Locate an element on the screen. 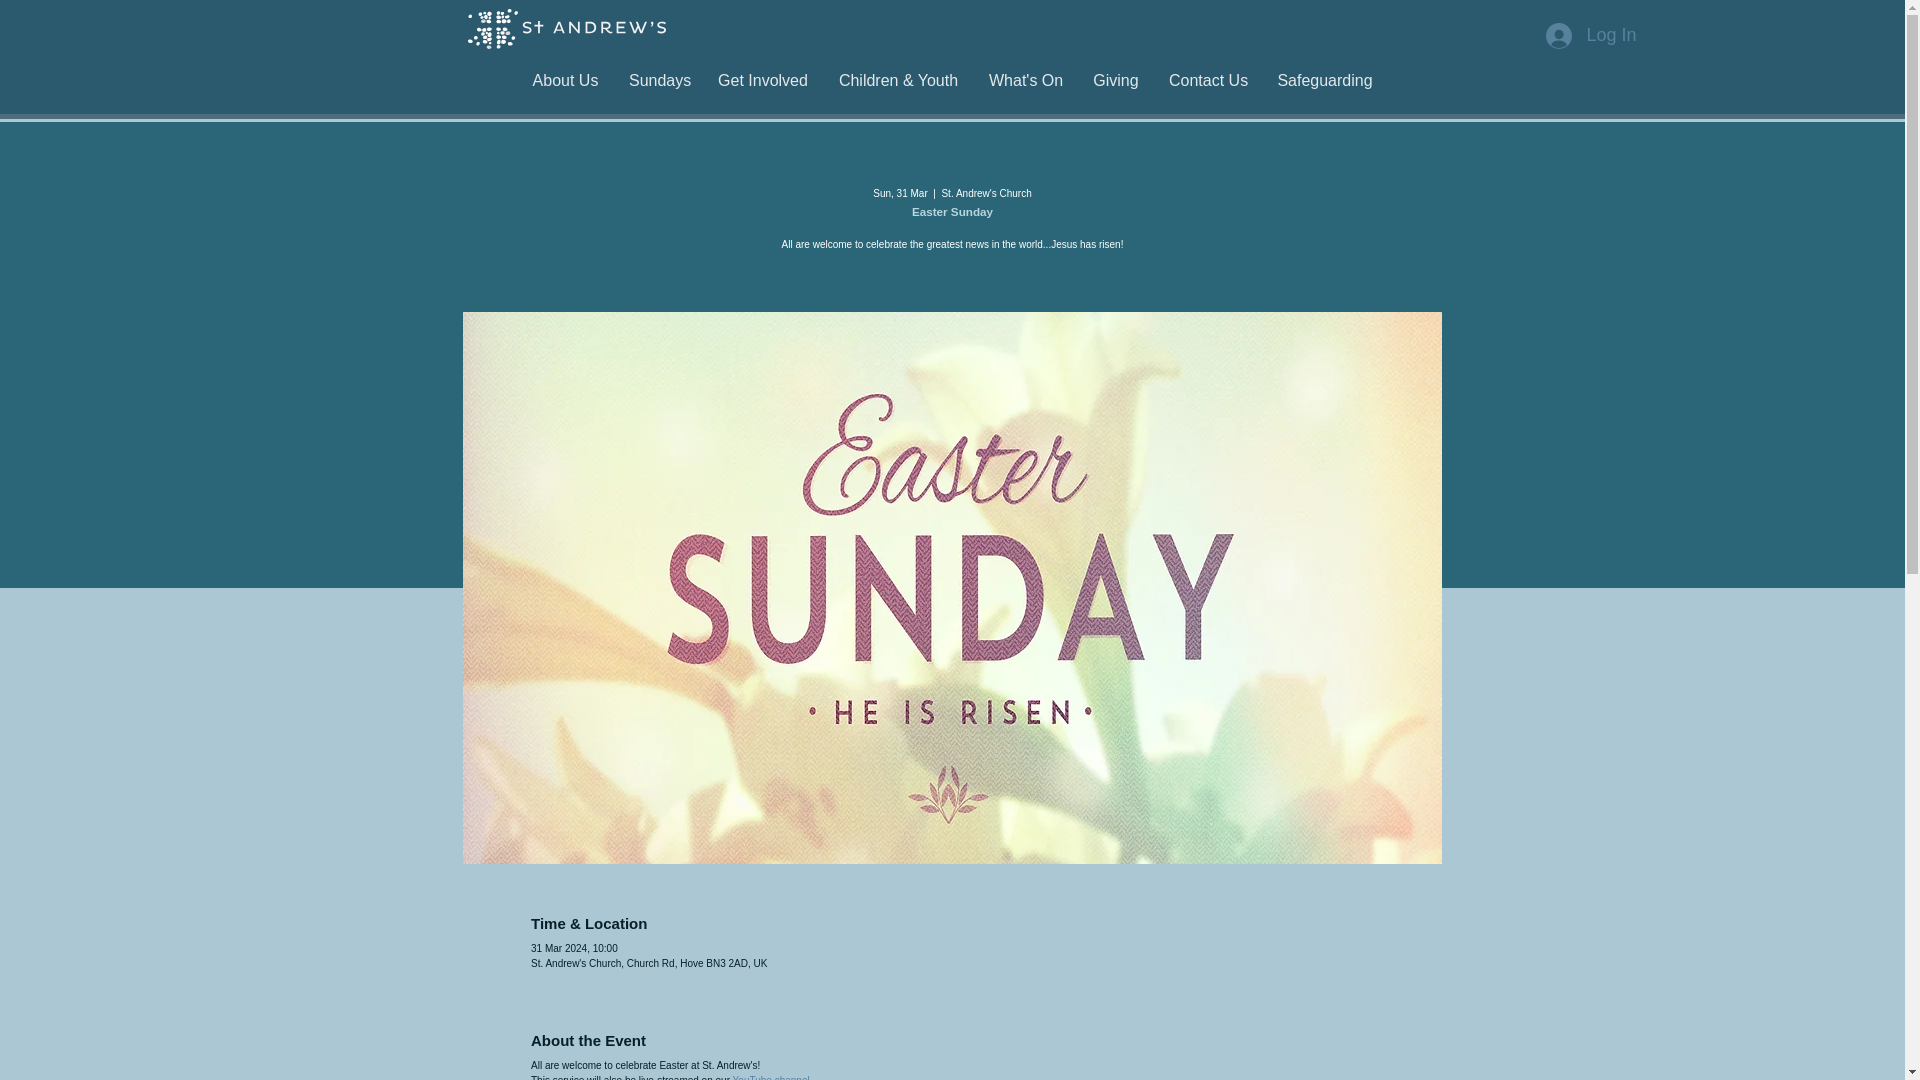  About Us is located at coordinates (565, 80).